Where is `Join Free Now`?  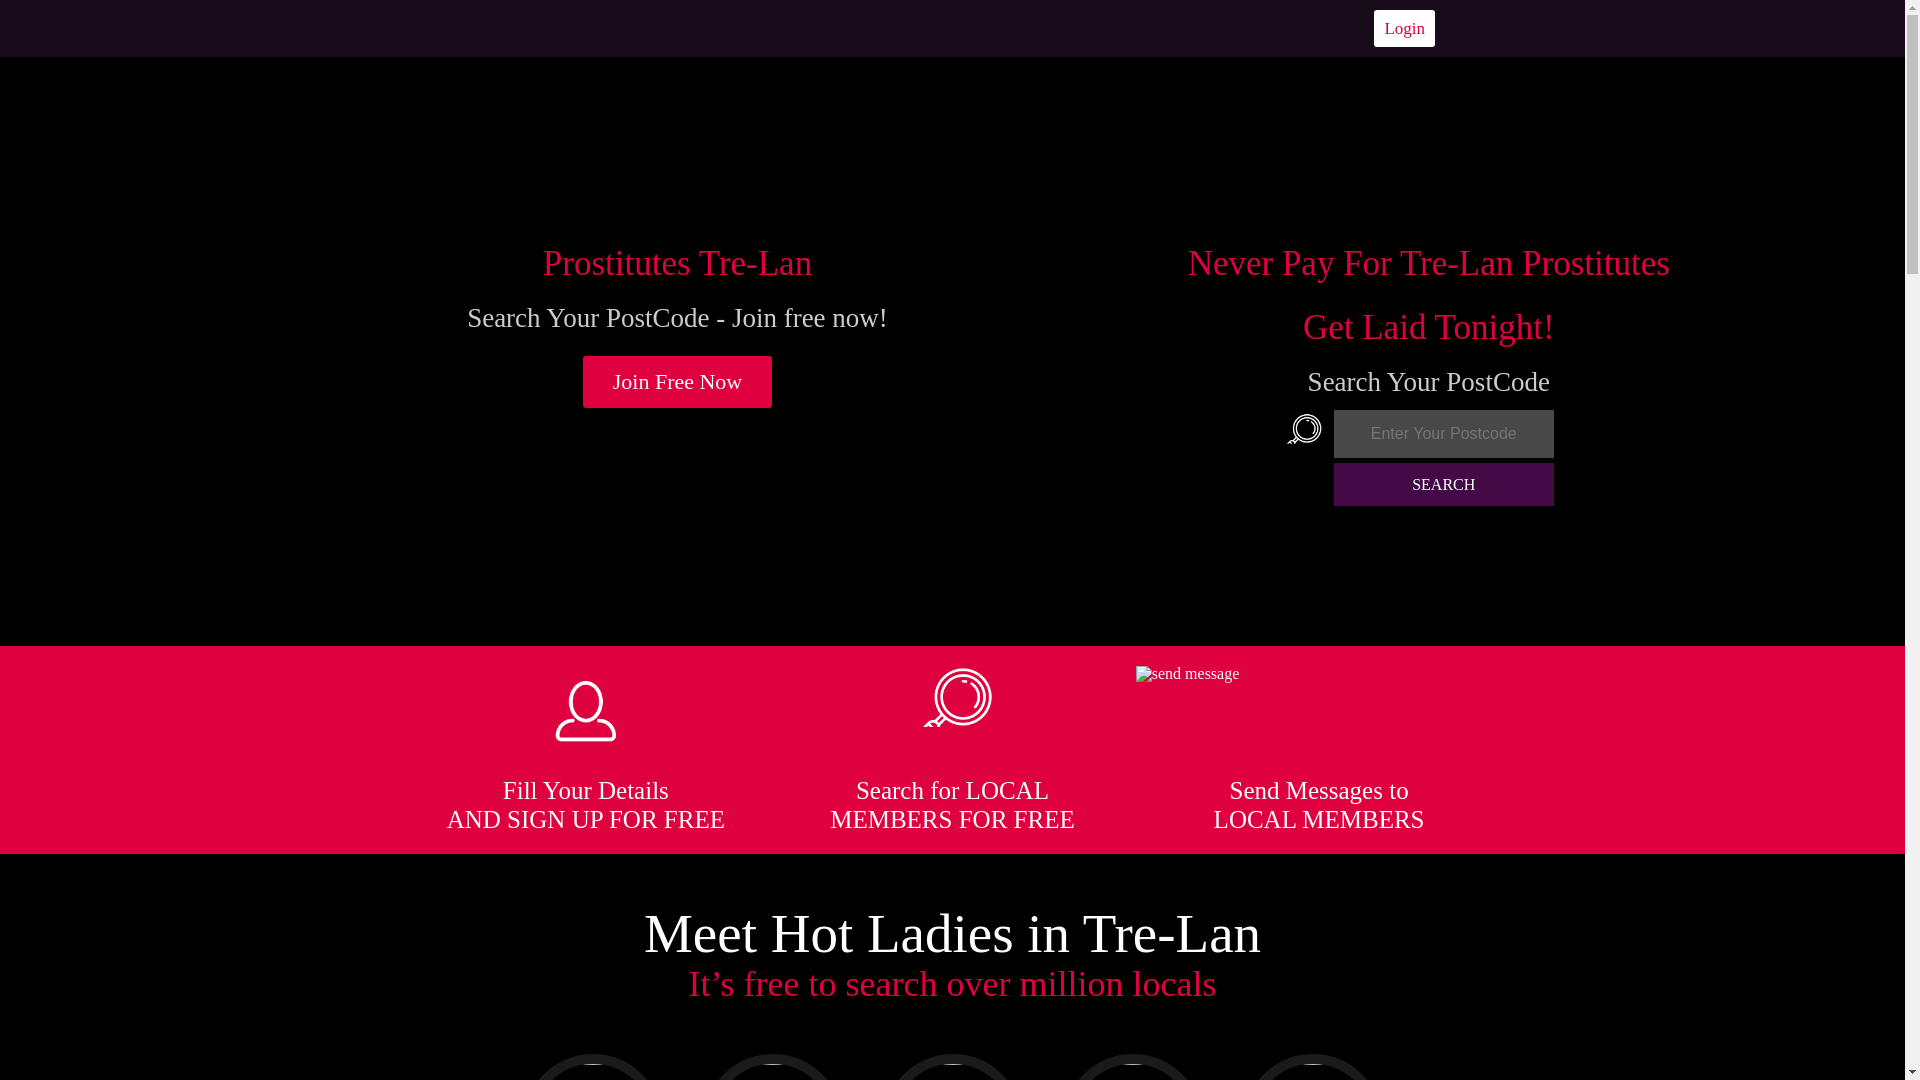
Join Free Now is located at coordinates (678, 382).